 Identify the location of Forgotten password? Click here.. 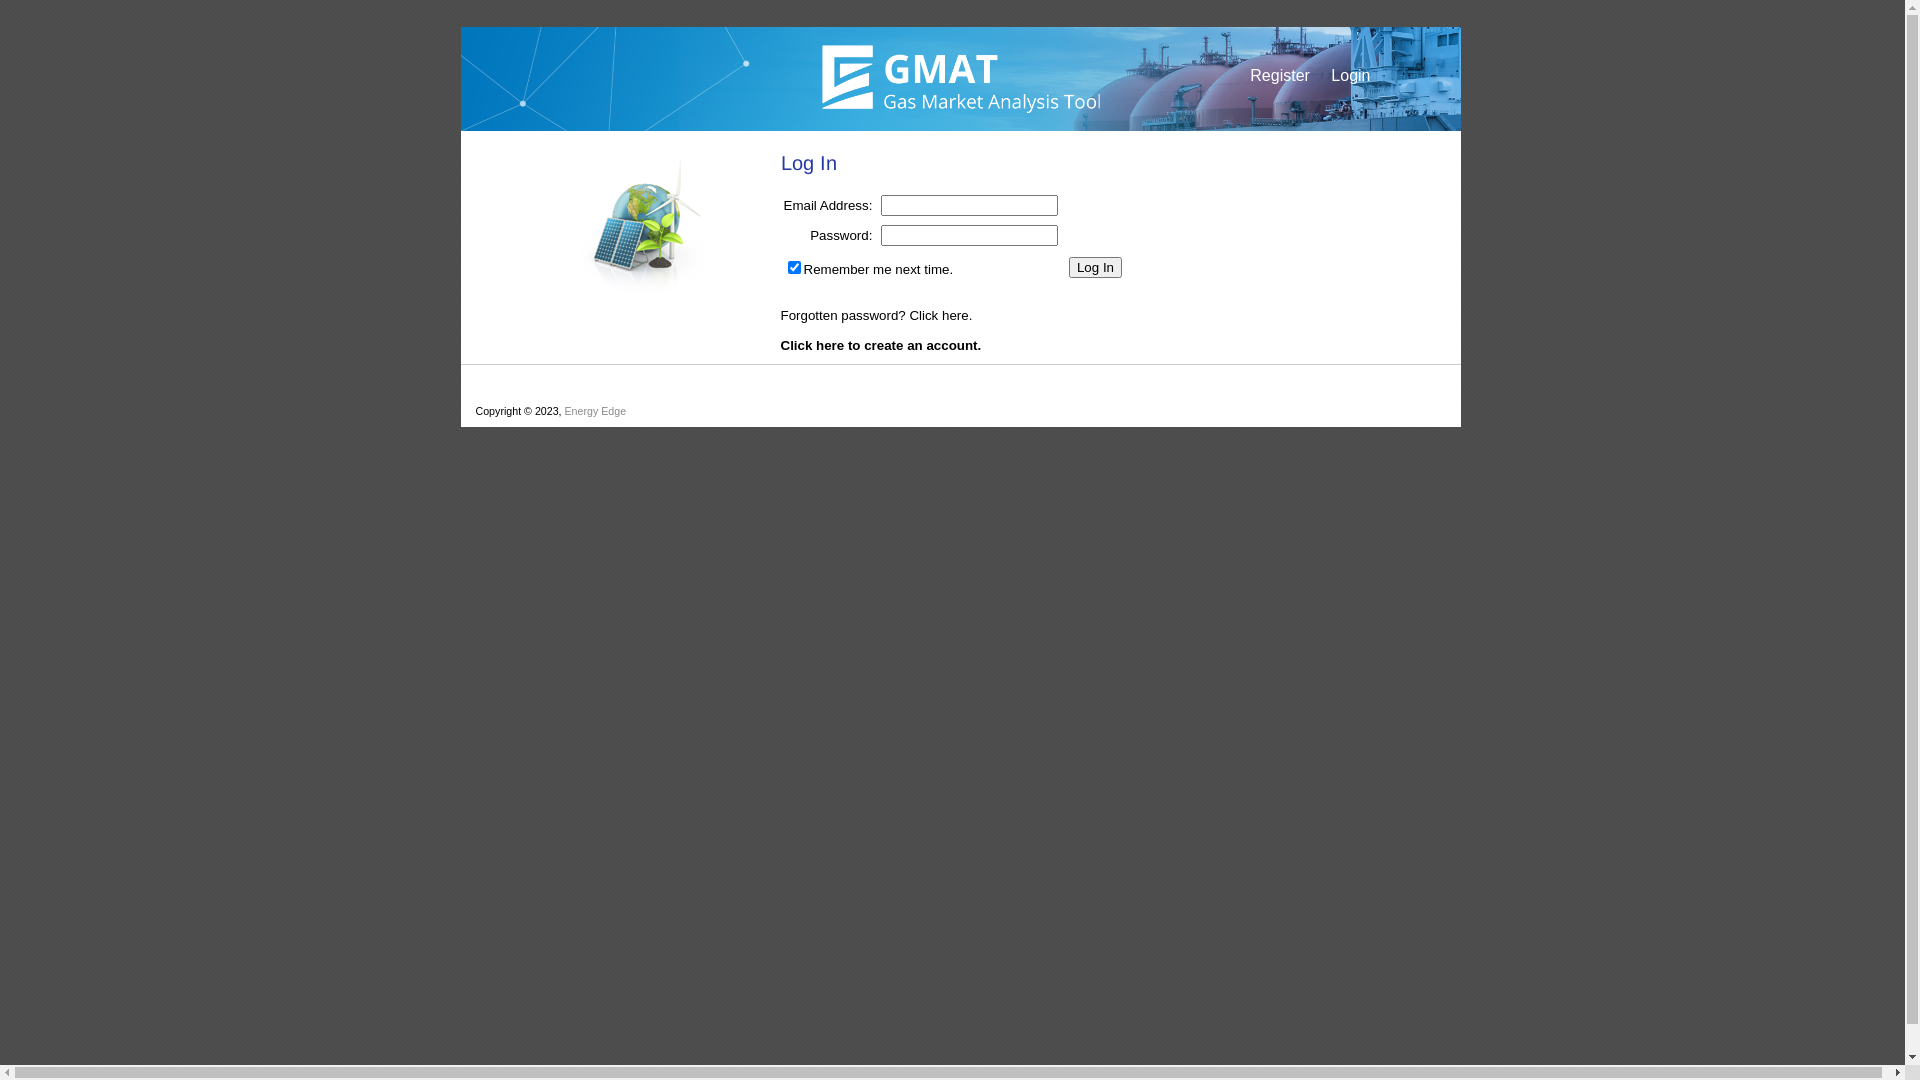
(876, 316).